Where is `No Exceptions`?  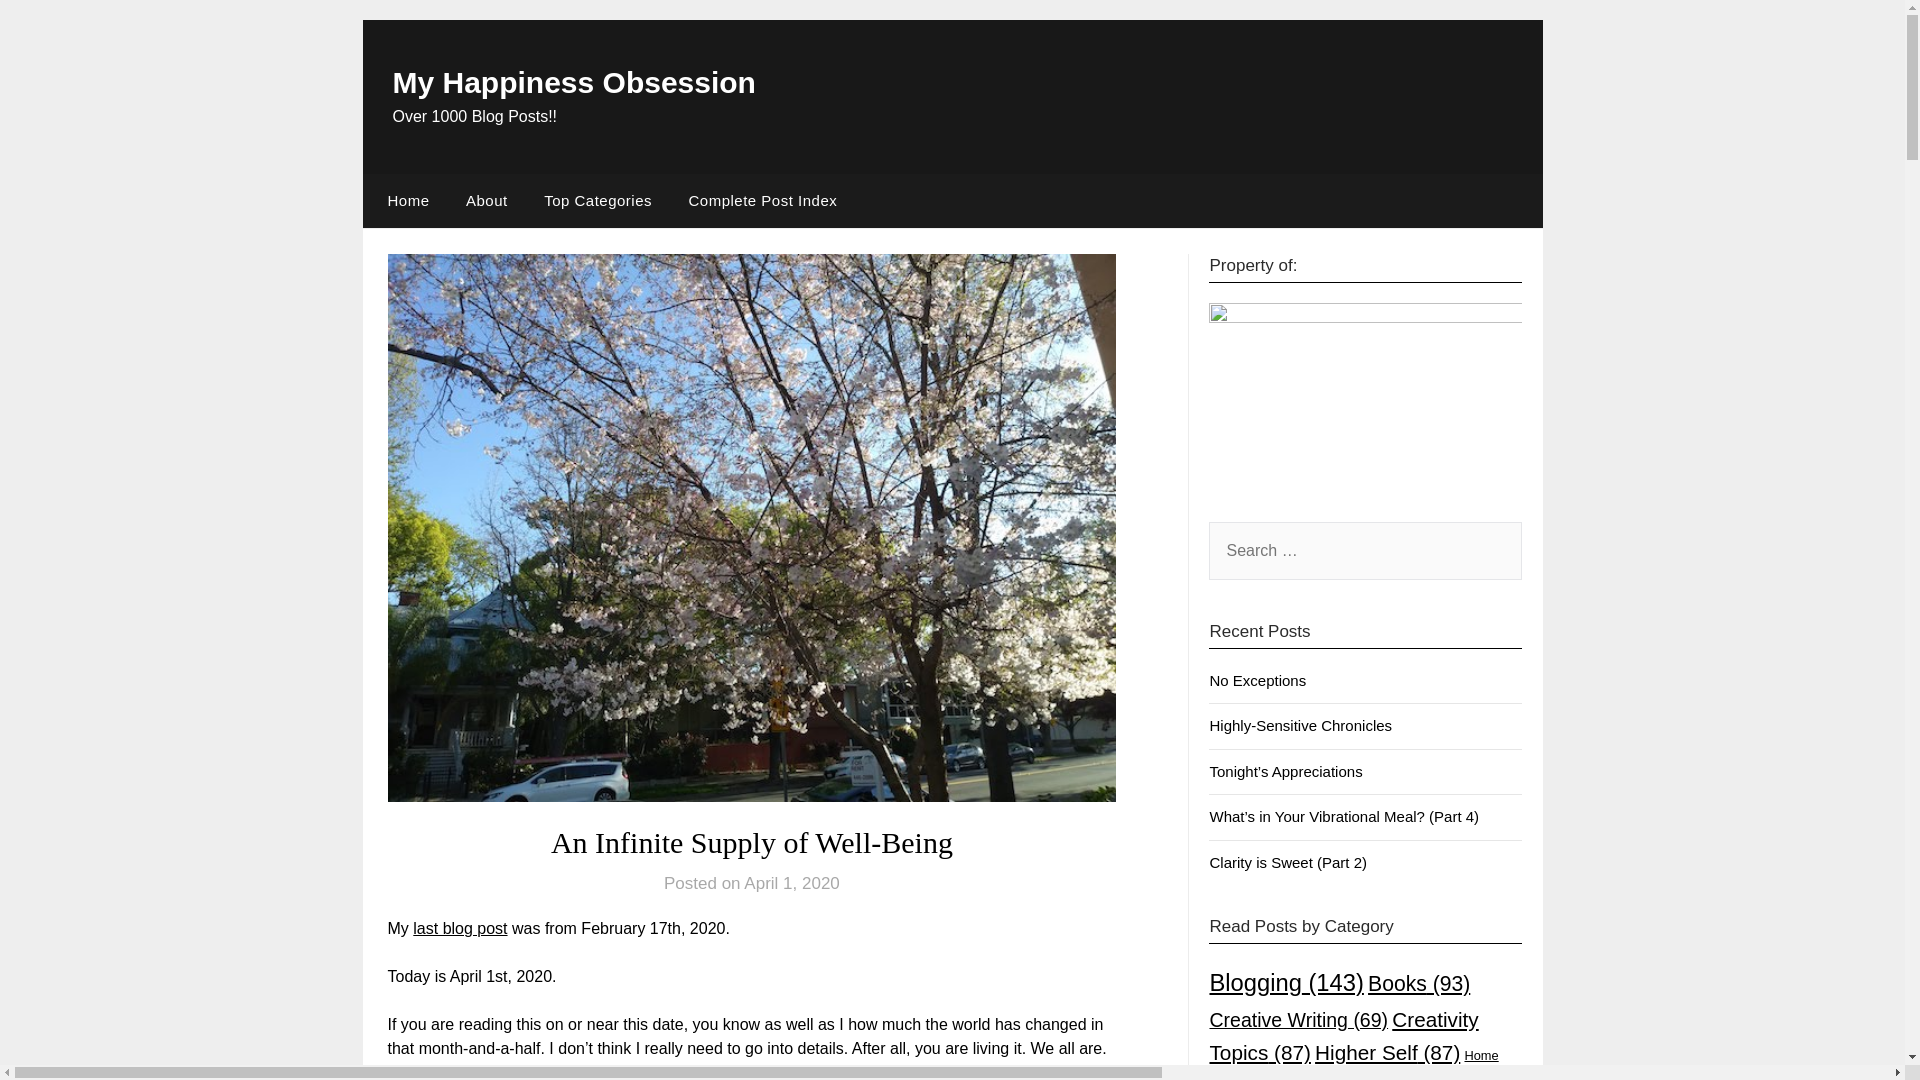
No Exceptions is located at coordinates (1257, 680).